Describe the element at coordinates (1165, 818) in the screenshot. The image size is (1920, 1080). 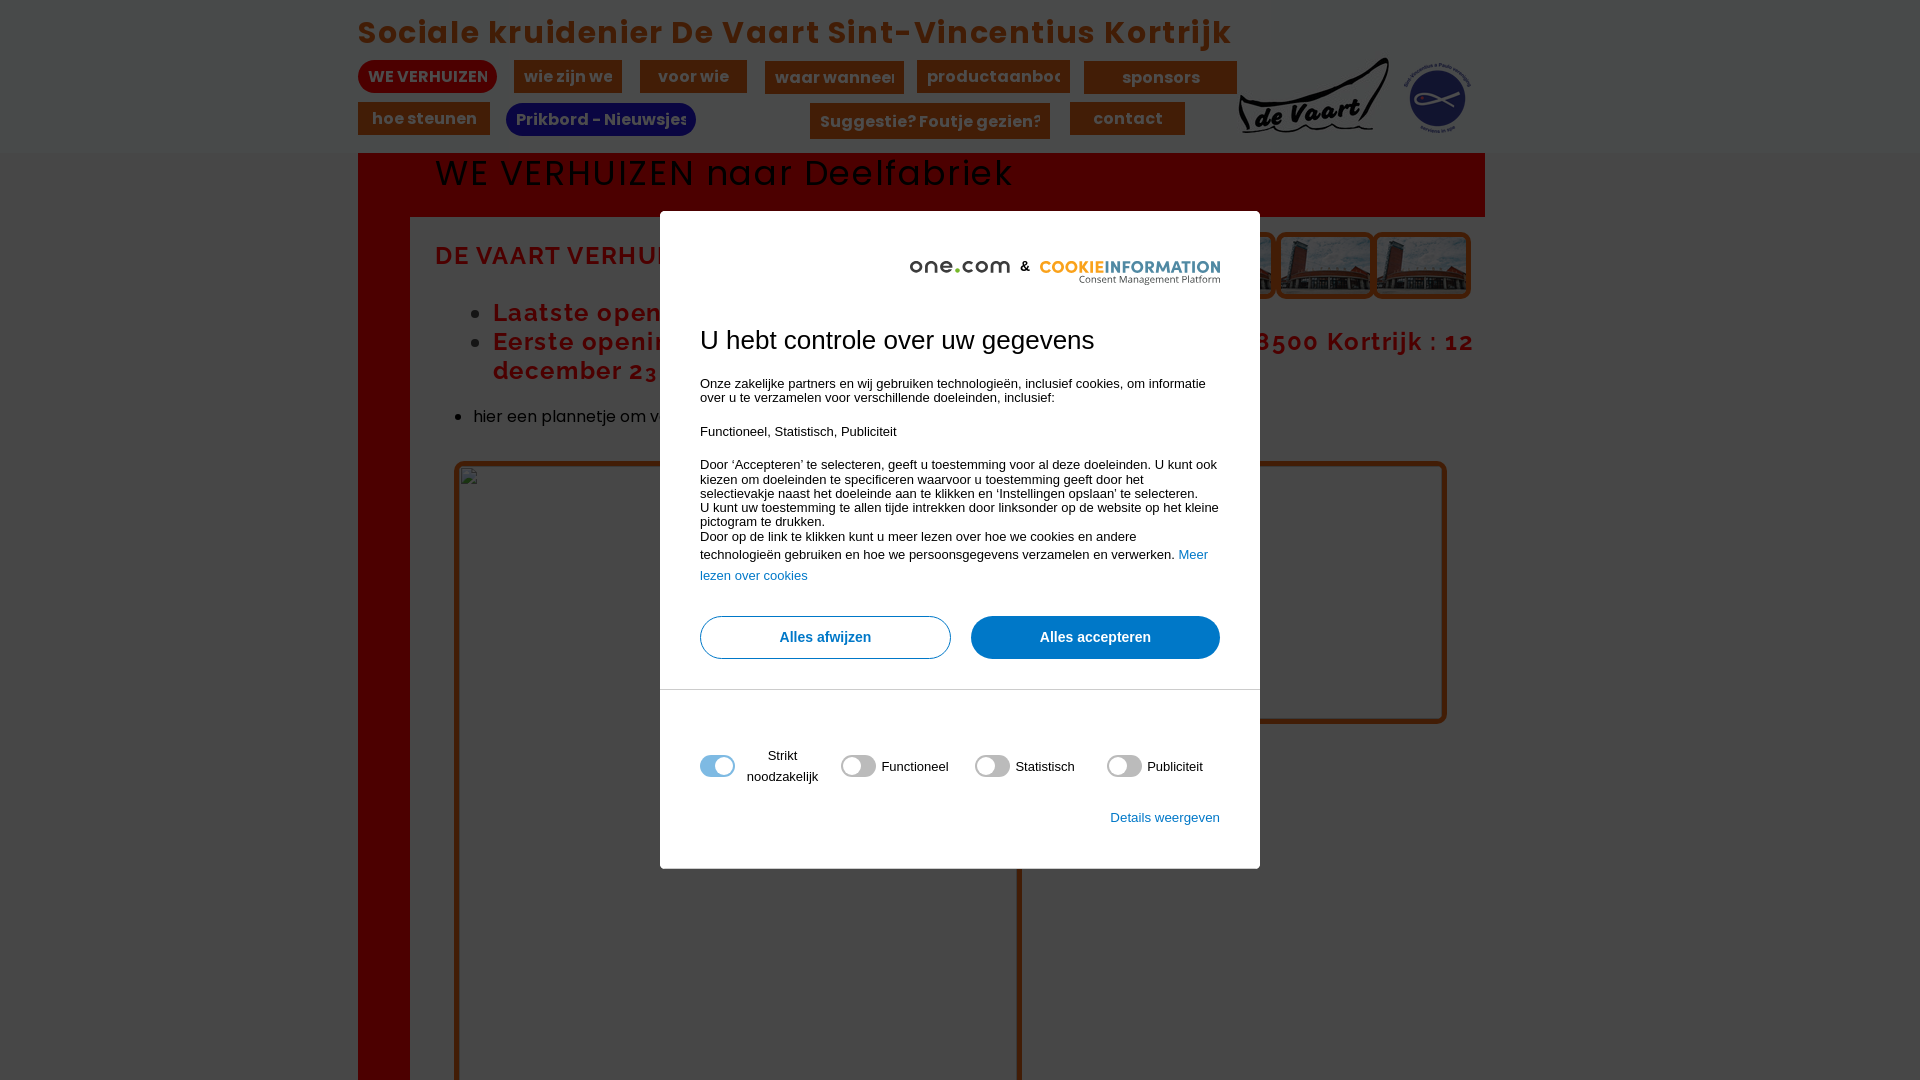
I see `Details weergeven` at that location.